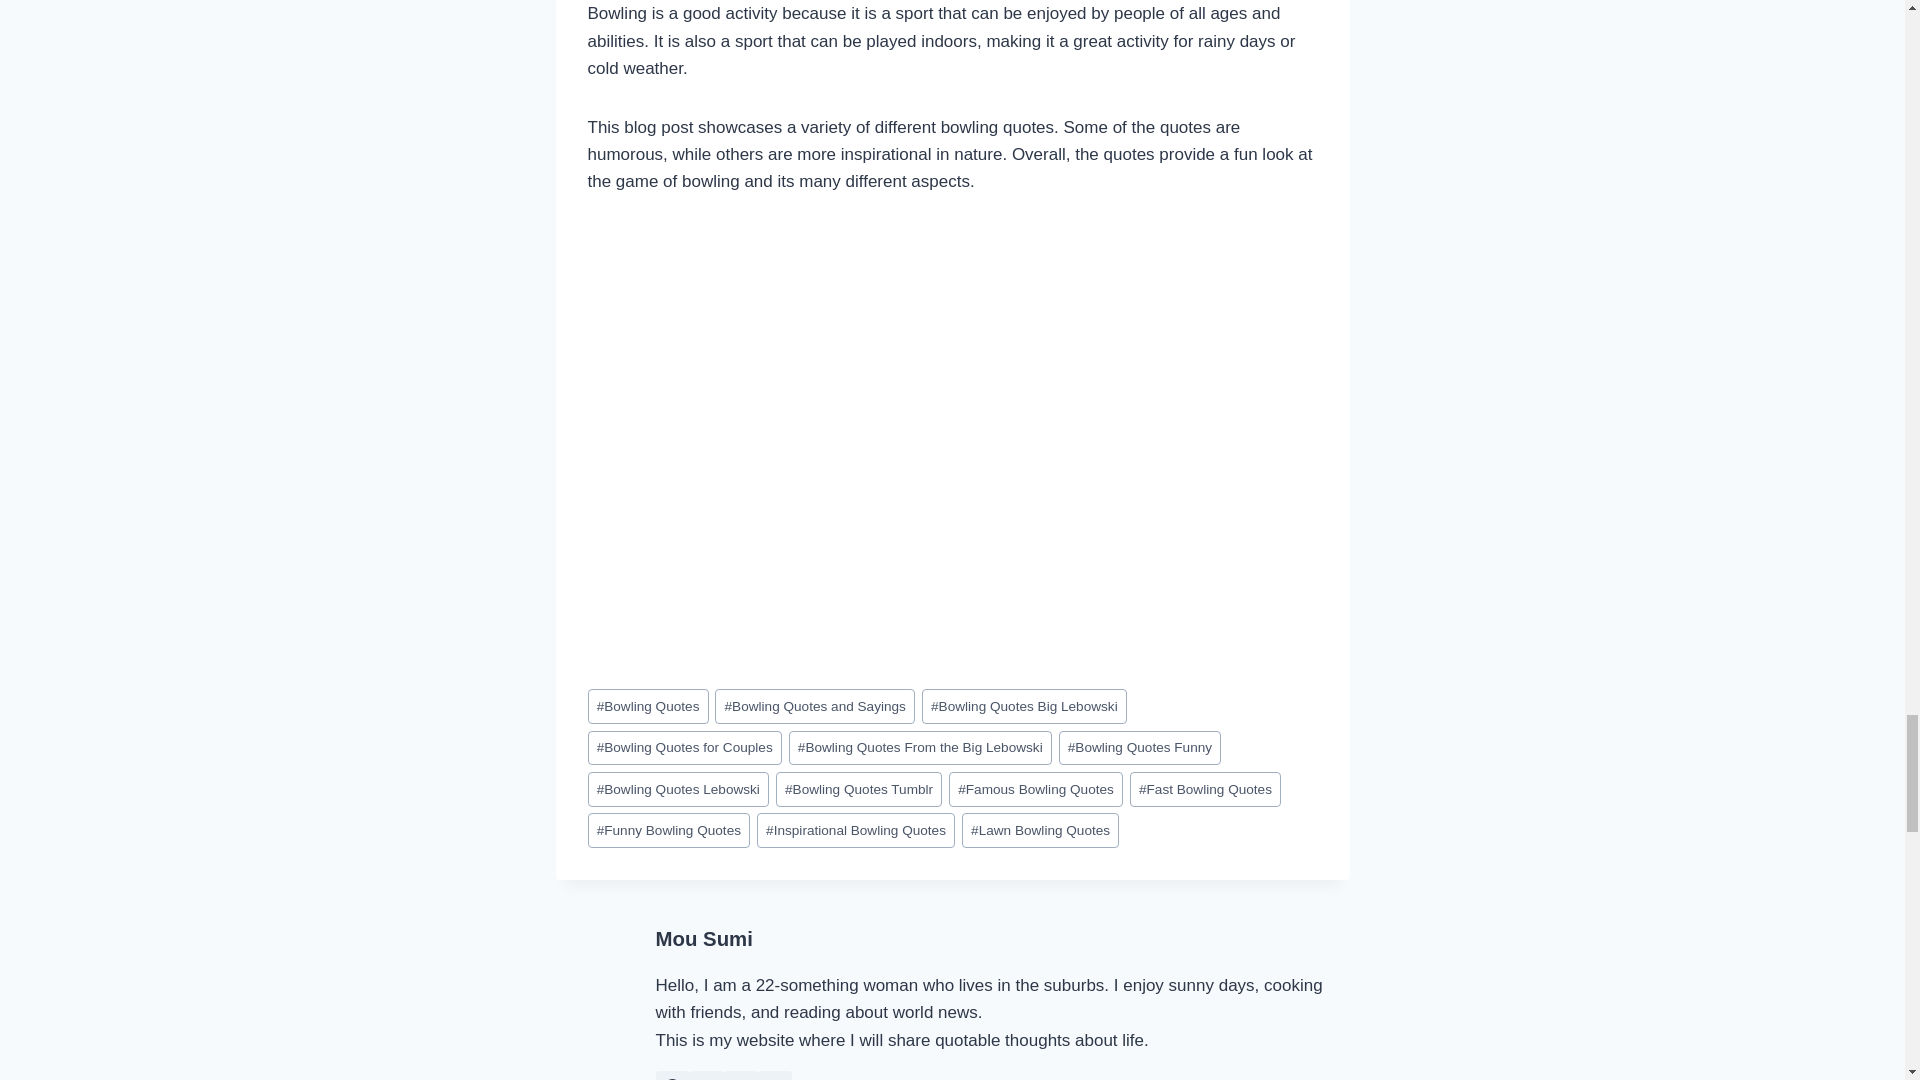 The image size is (1920, 1080). What do you see at coordinates (684, 748) in the screenshot?
I see `Bowling Quotes for Couples` at bounding box center [684, 748].